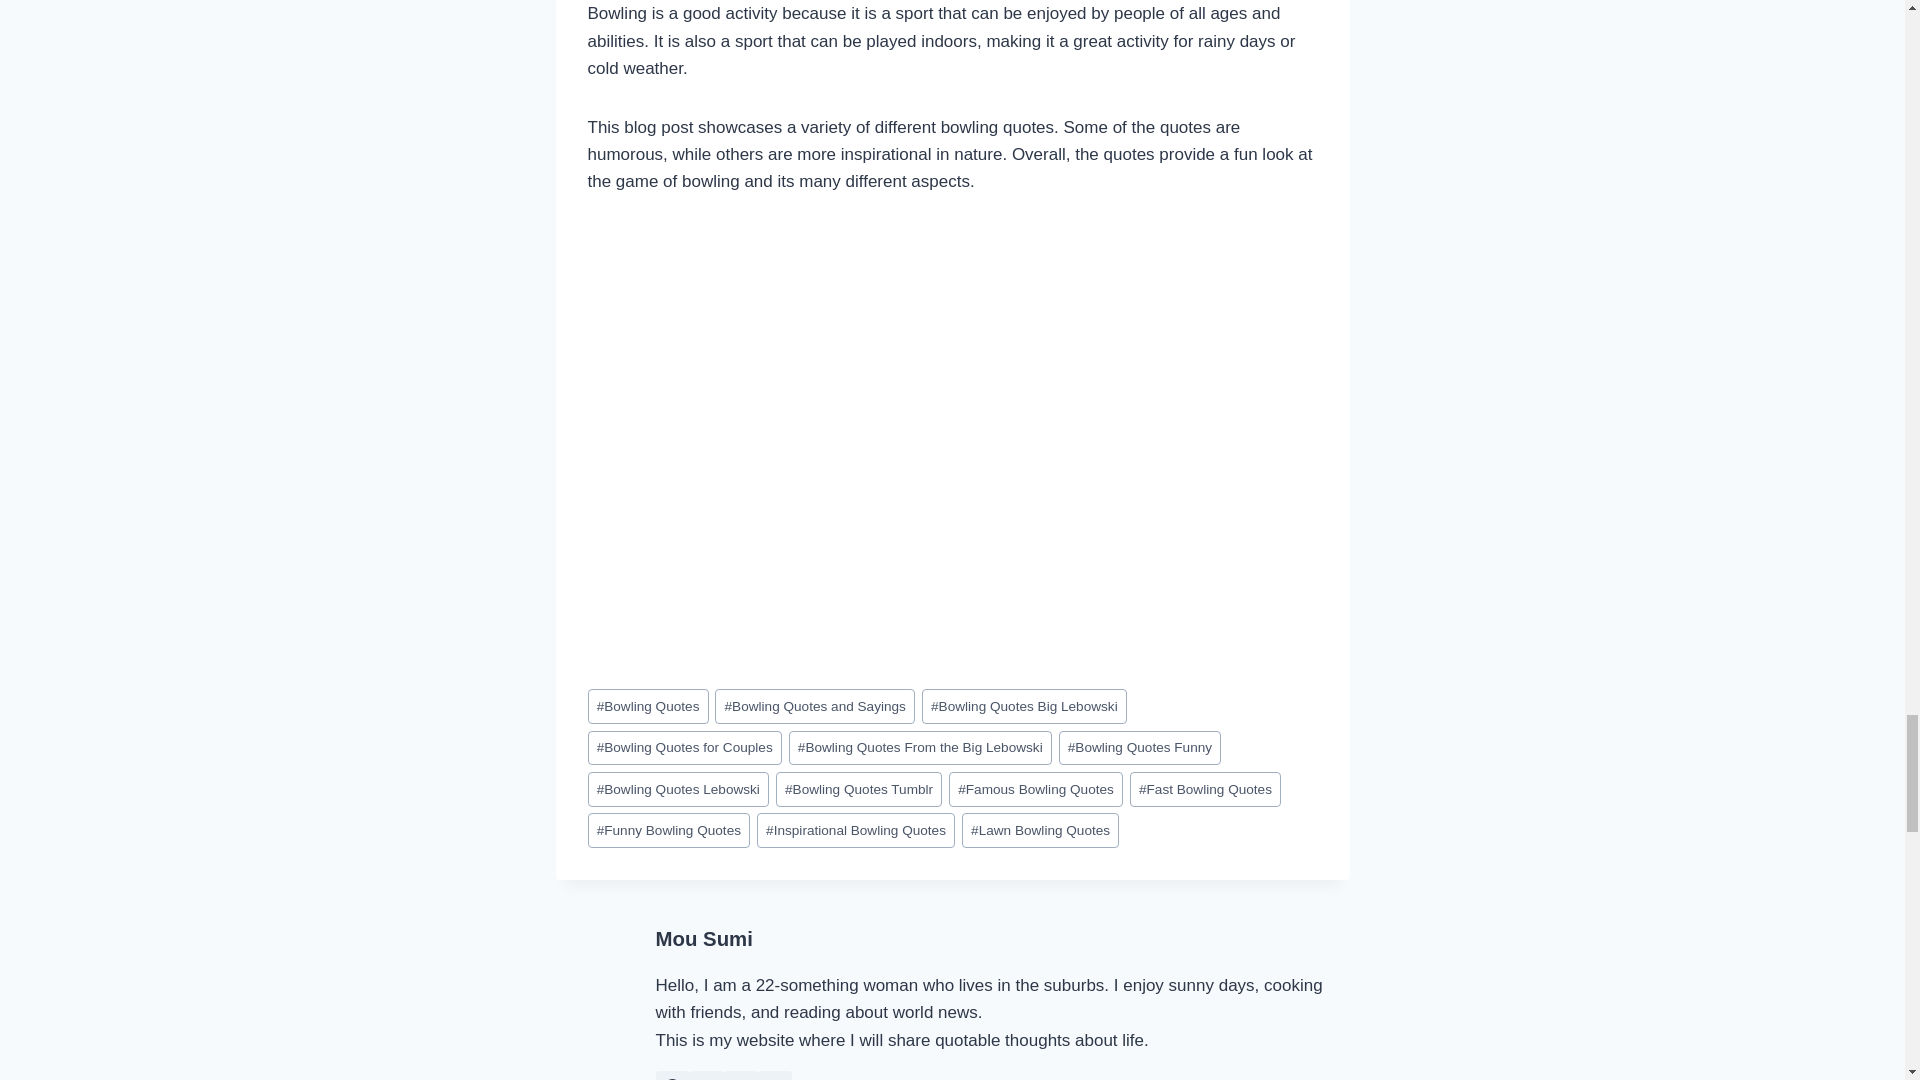 The image size is (1920, 1080). What do you see at coordinates (684, 748) in the screenshot?
I see `Bowling Quotes for Couples` at bounding box center [684, 748].